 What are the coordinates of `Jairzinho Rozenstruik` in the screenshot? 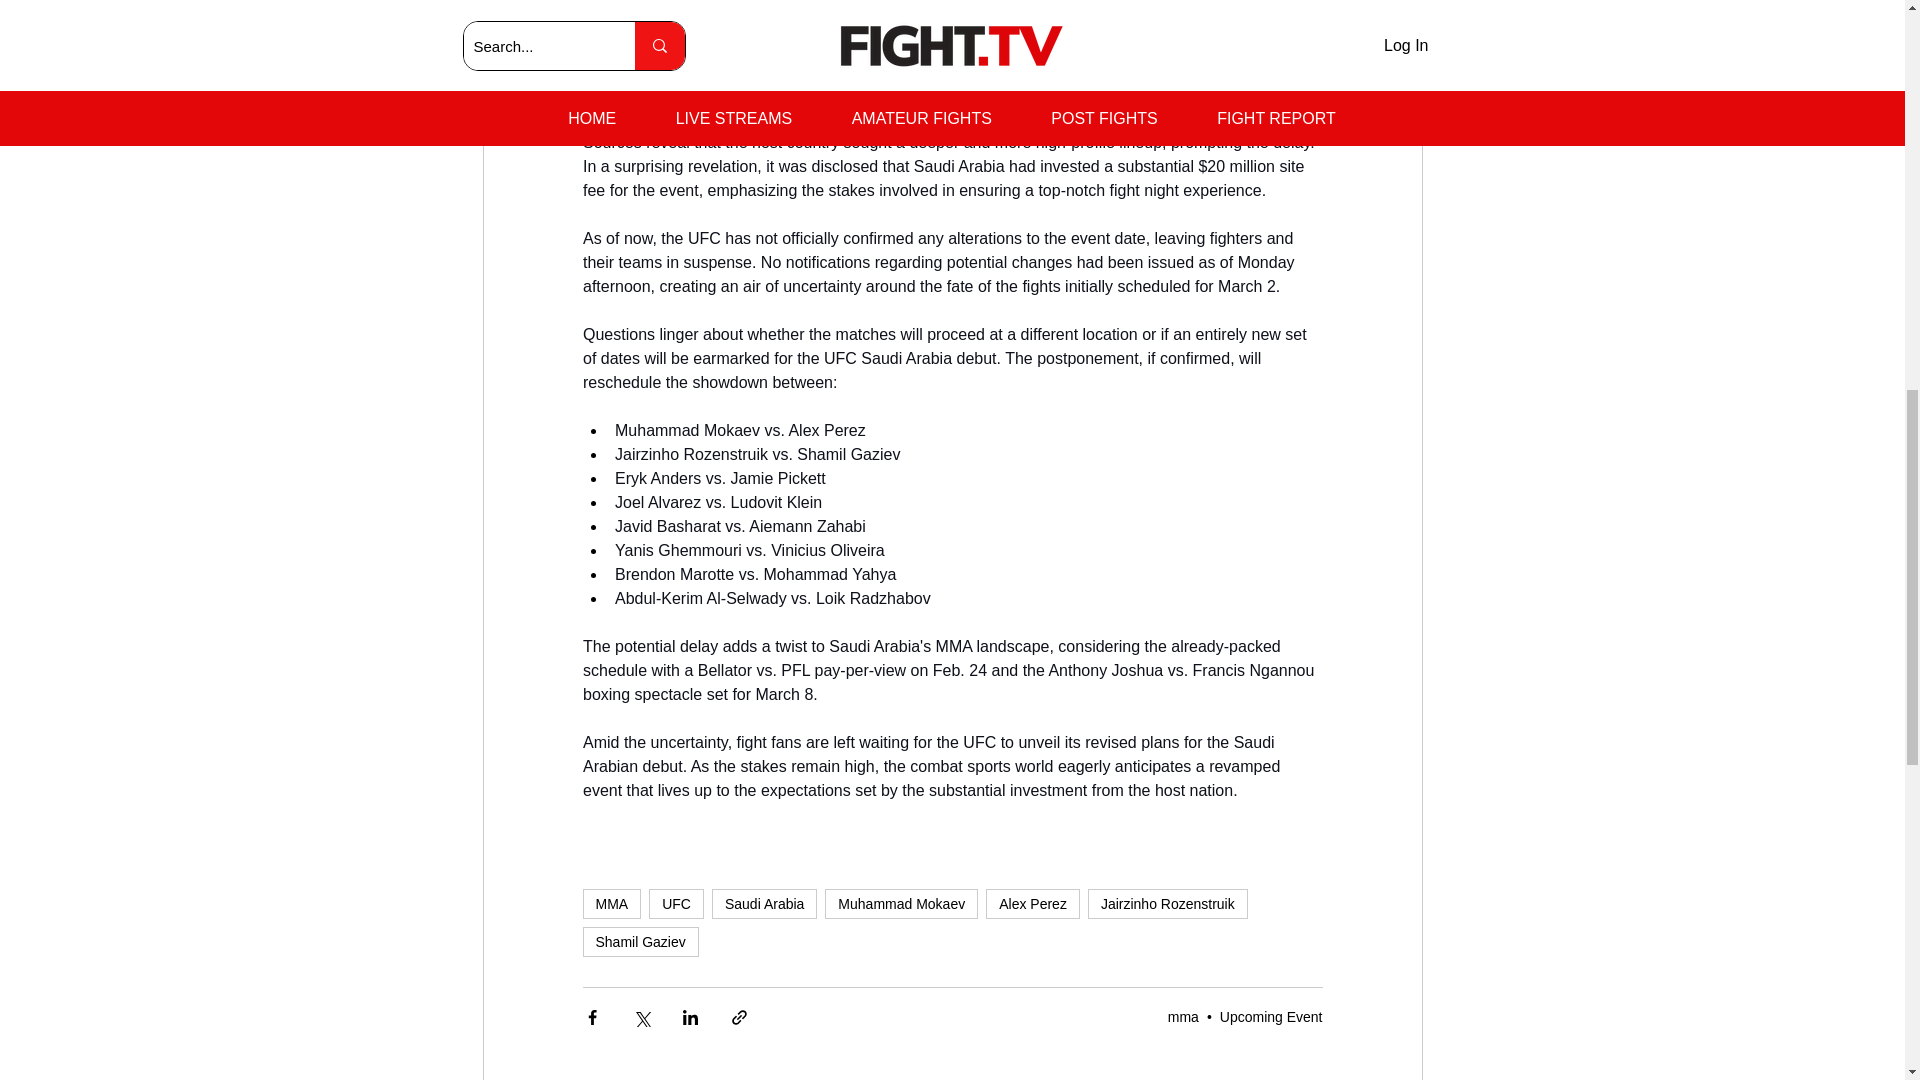 It's located at (1168, 904).